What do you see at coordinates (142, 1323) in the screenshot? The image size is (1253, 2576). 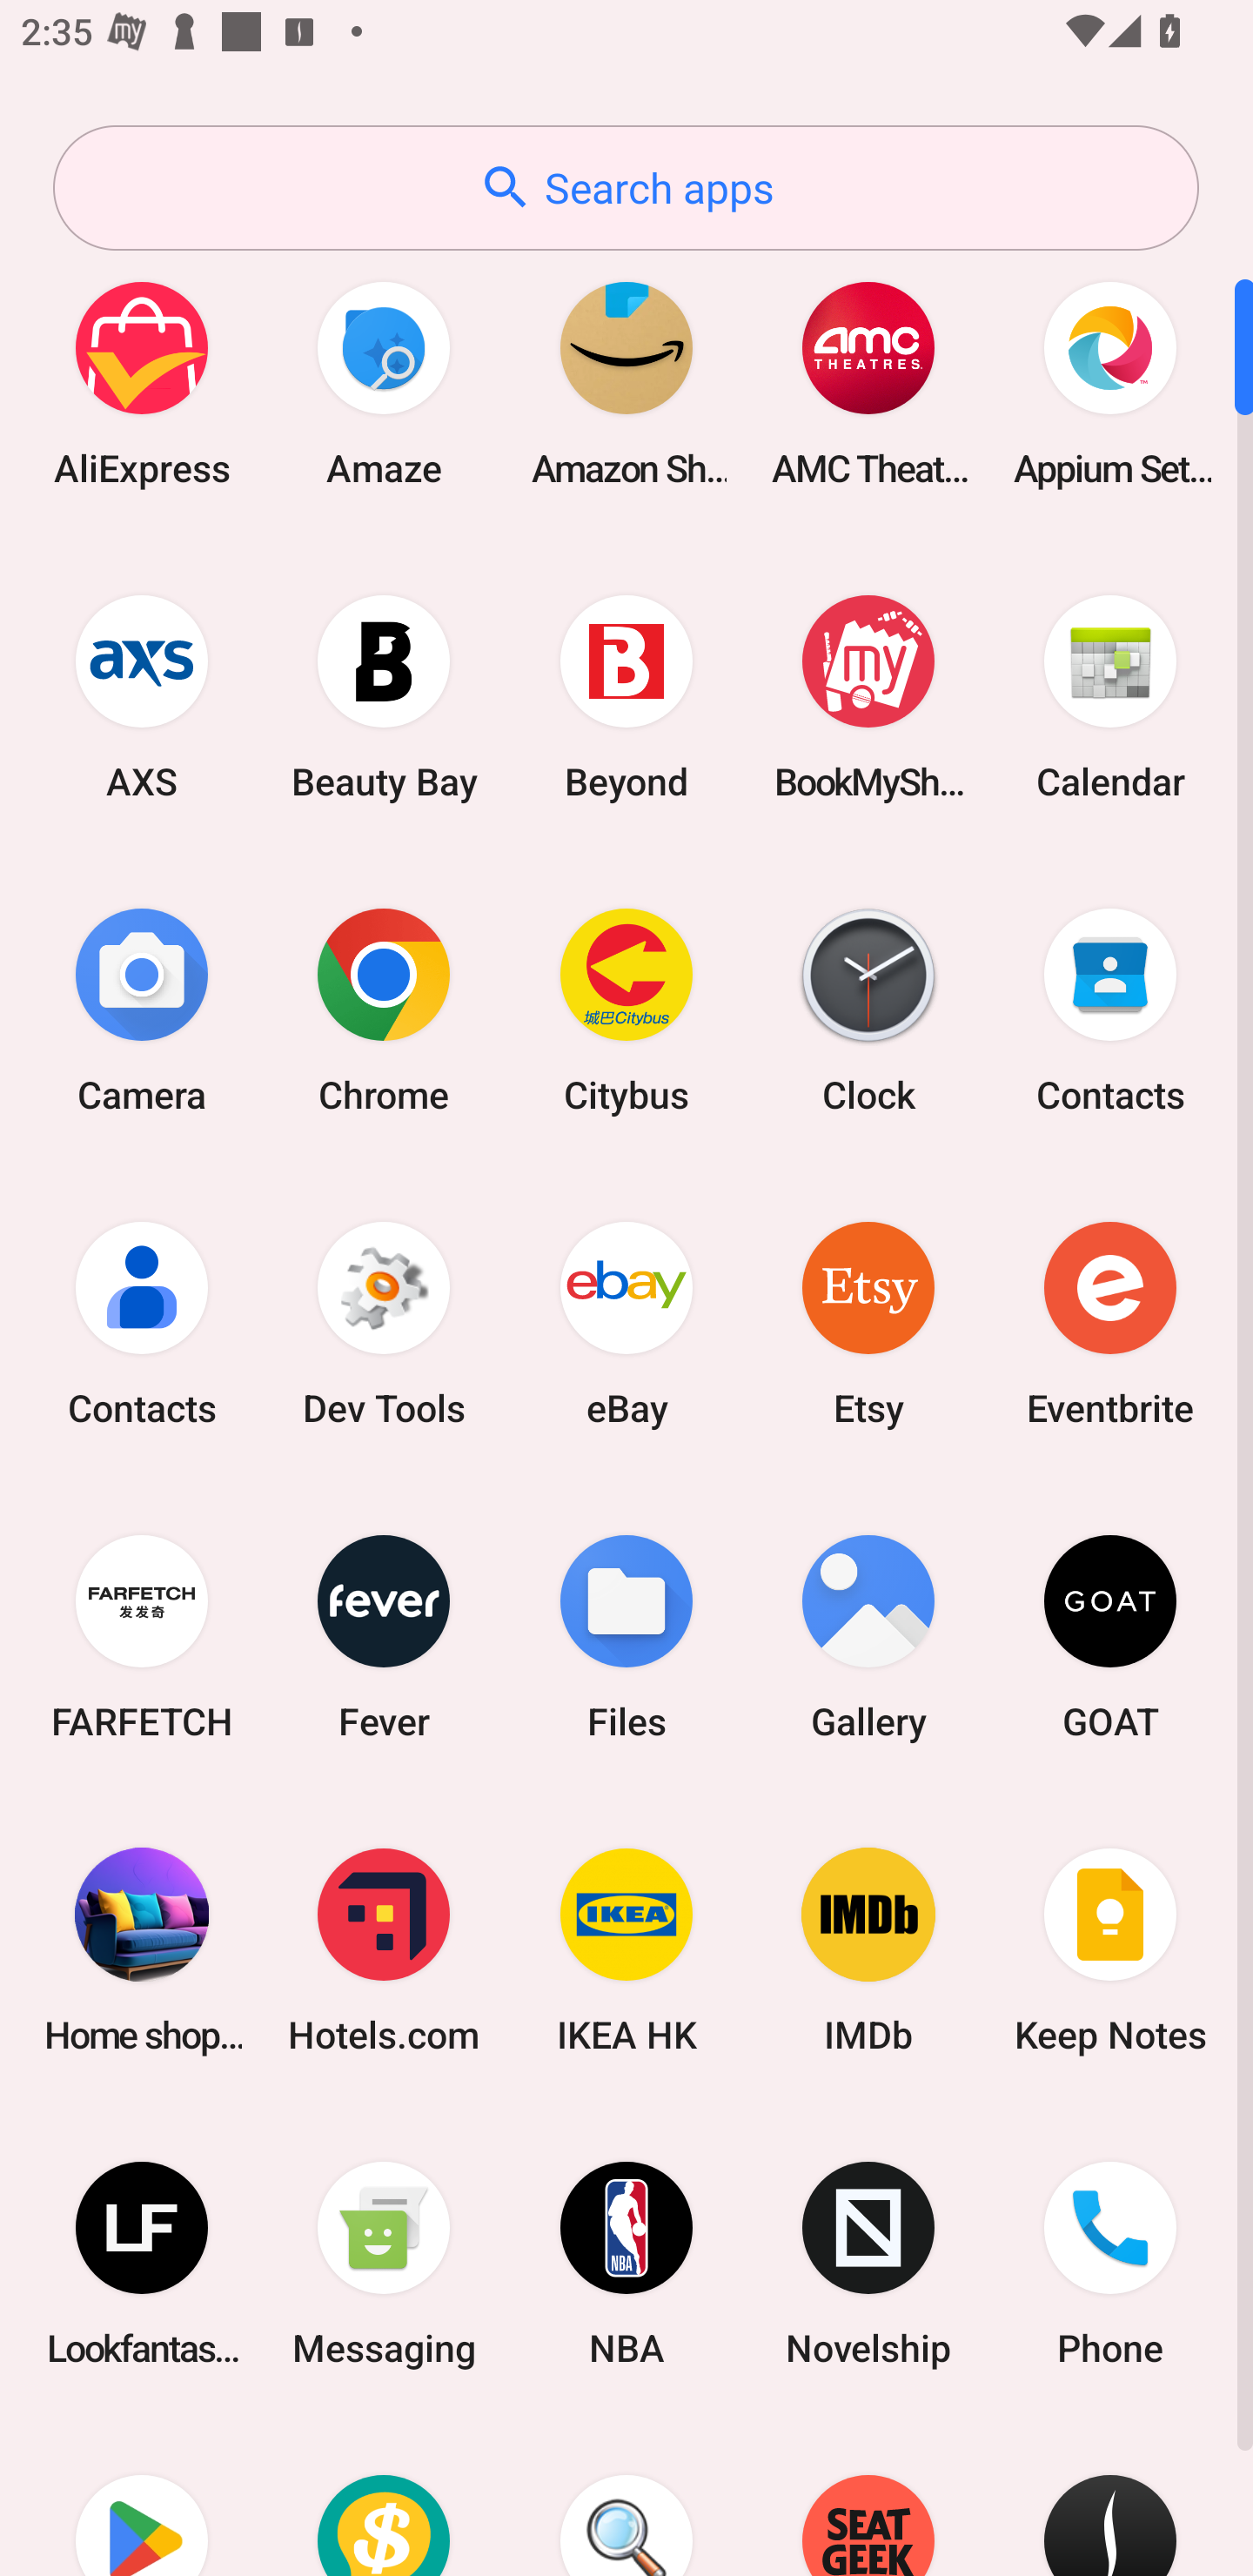 I see `Contacts` at bounding box center [142, 1323].